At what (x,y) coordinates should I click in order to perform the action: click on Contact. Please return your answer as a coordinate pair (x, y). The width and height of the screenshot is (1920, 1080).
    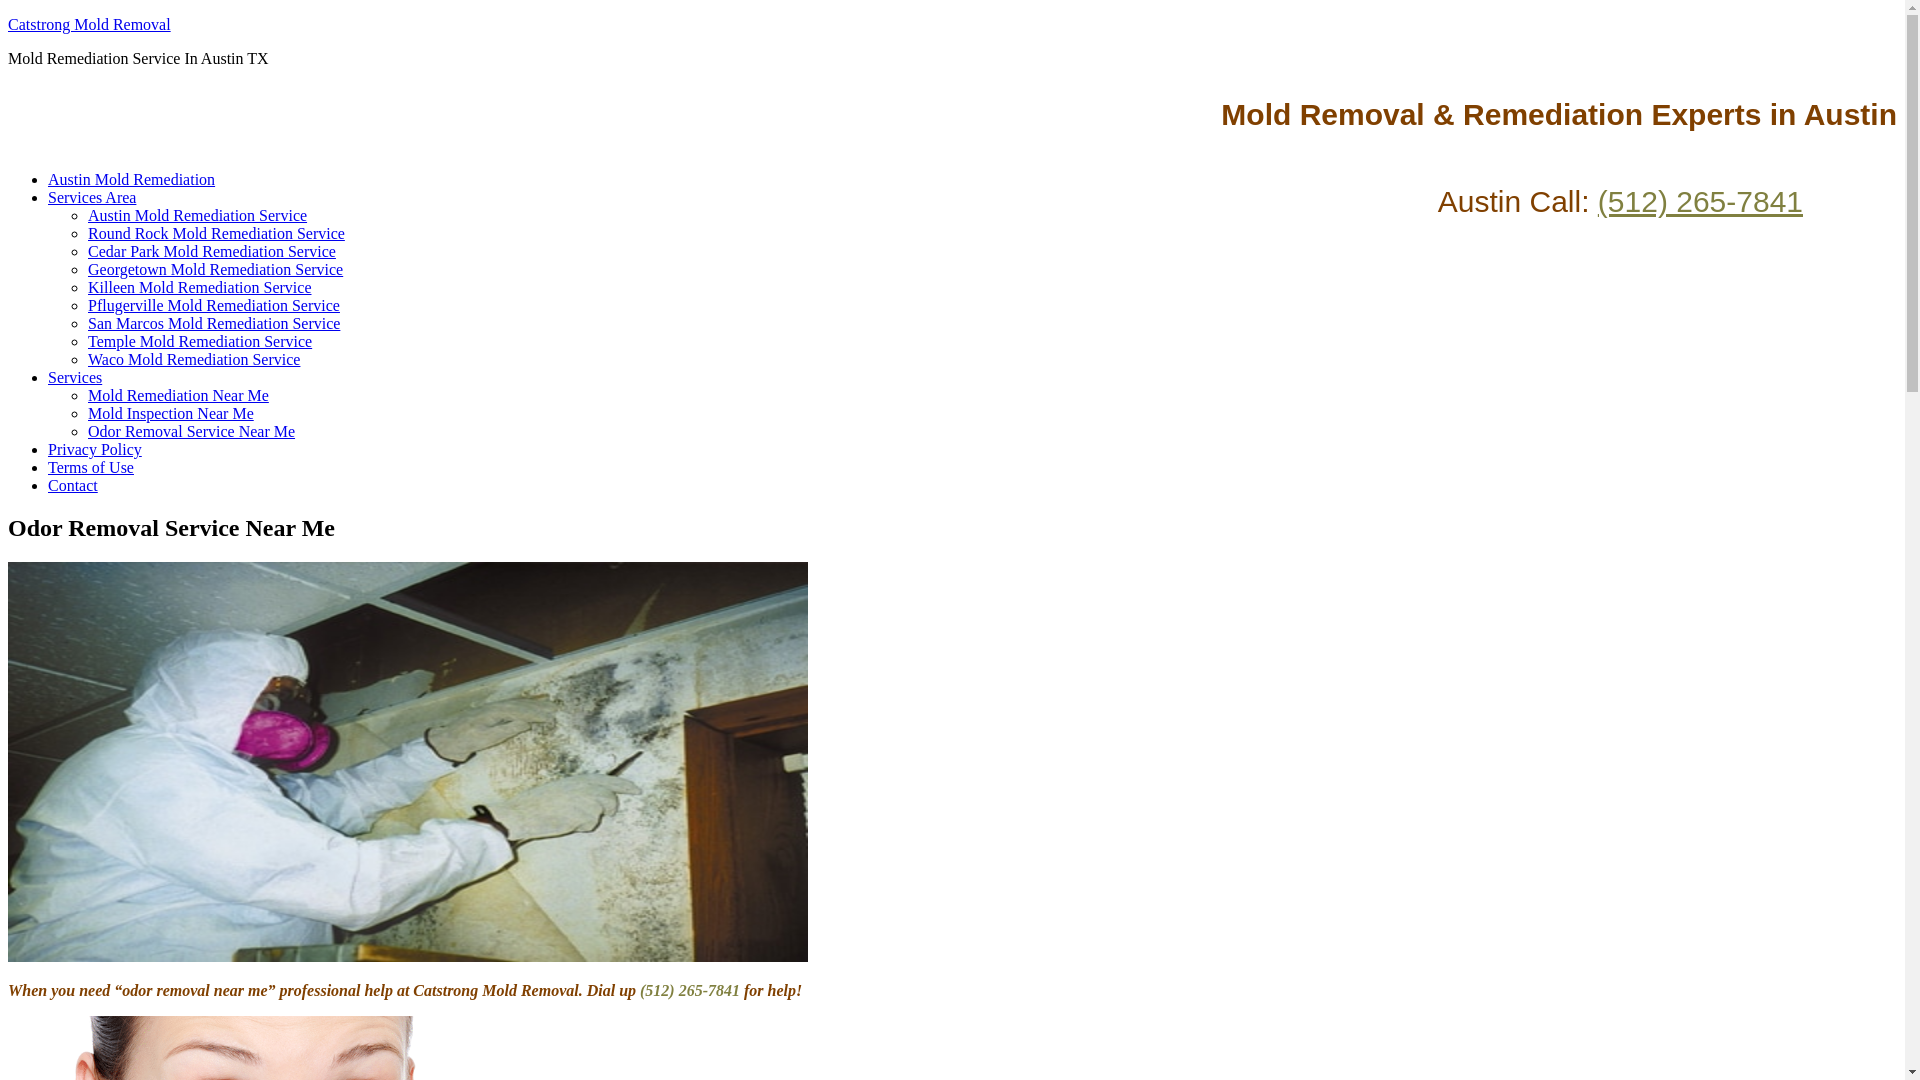
    Looking at the image, I should click on (72, 485).